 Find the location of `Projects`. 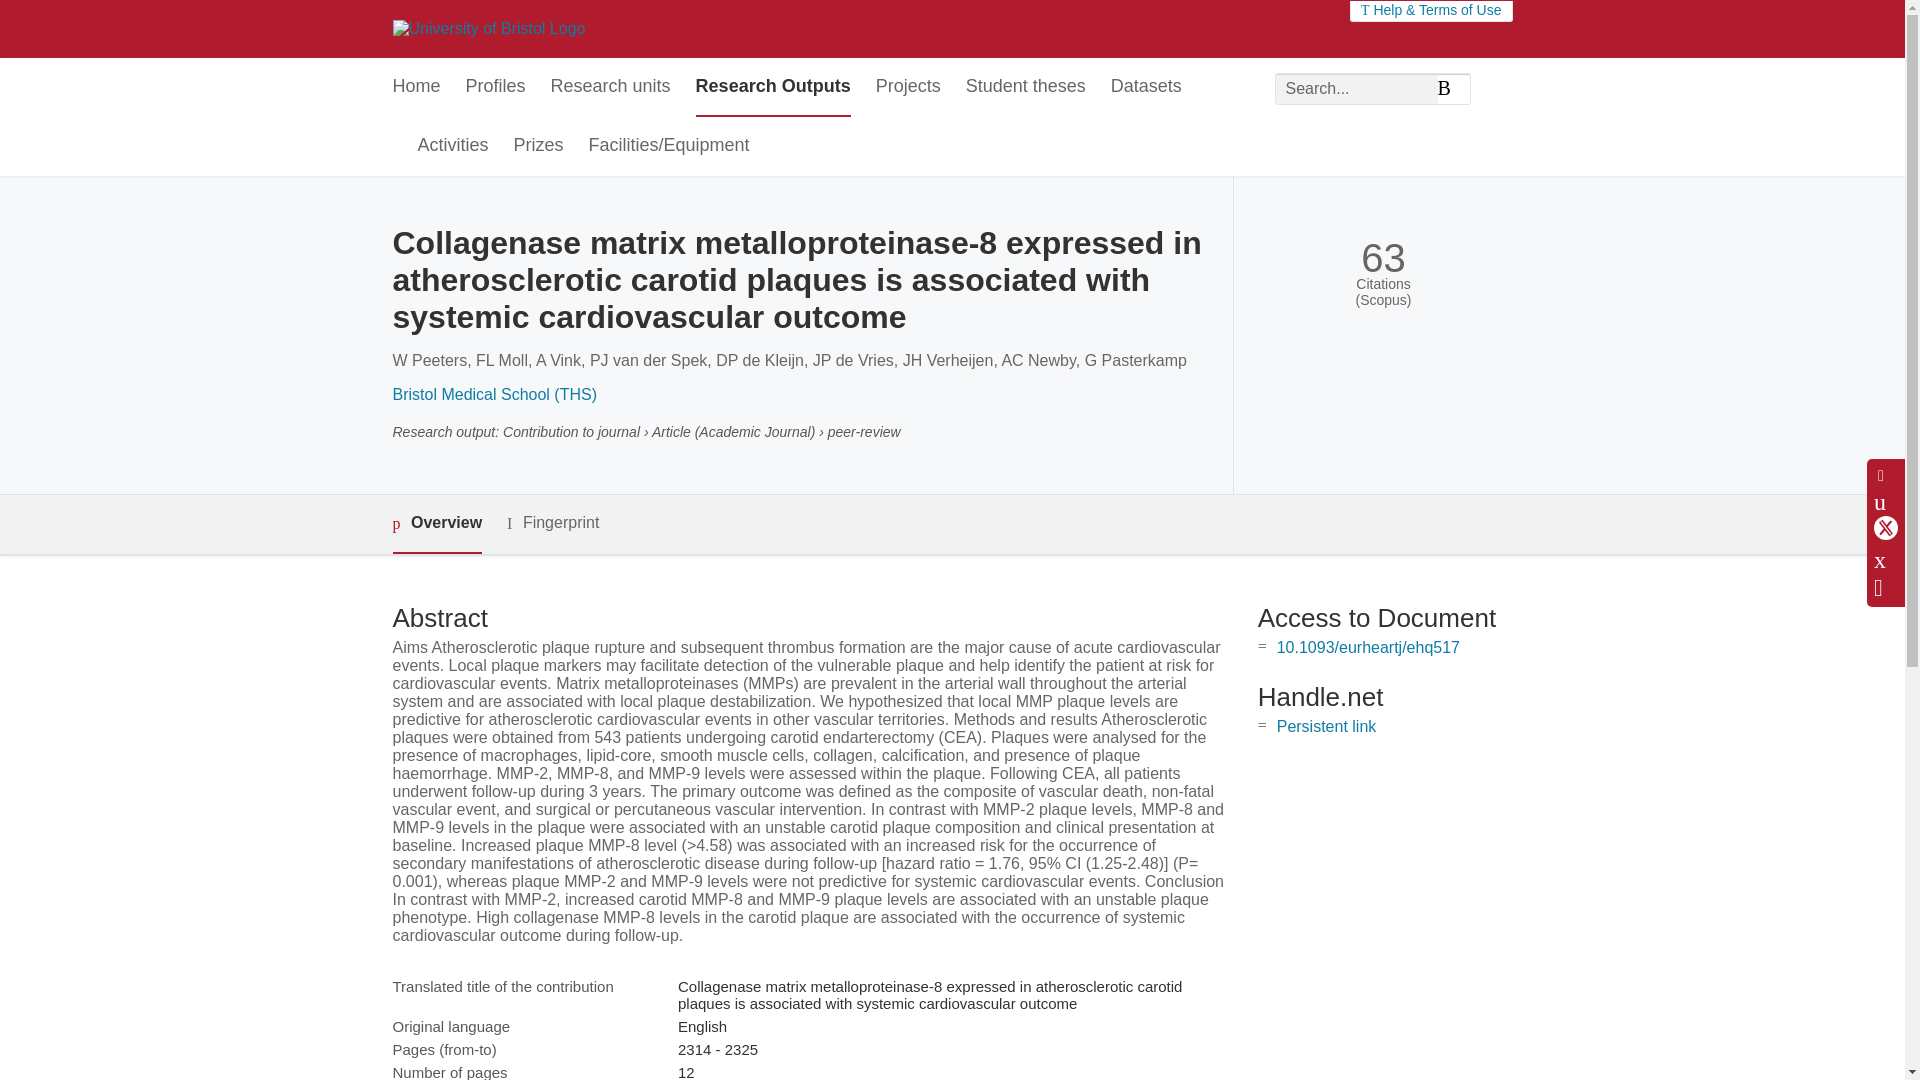

Projects is located at coordinates (908, 87).